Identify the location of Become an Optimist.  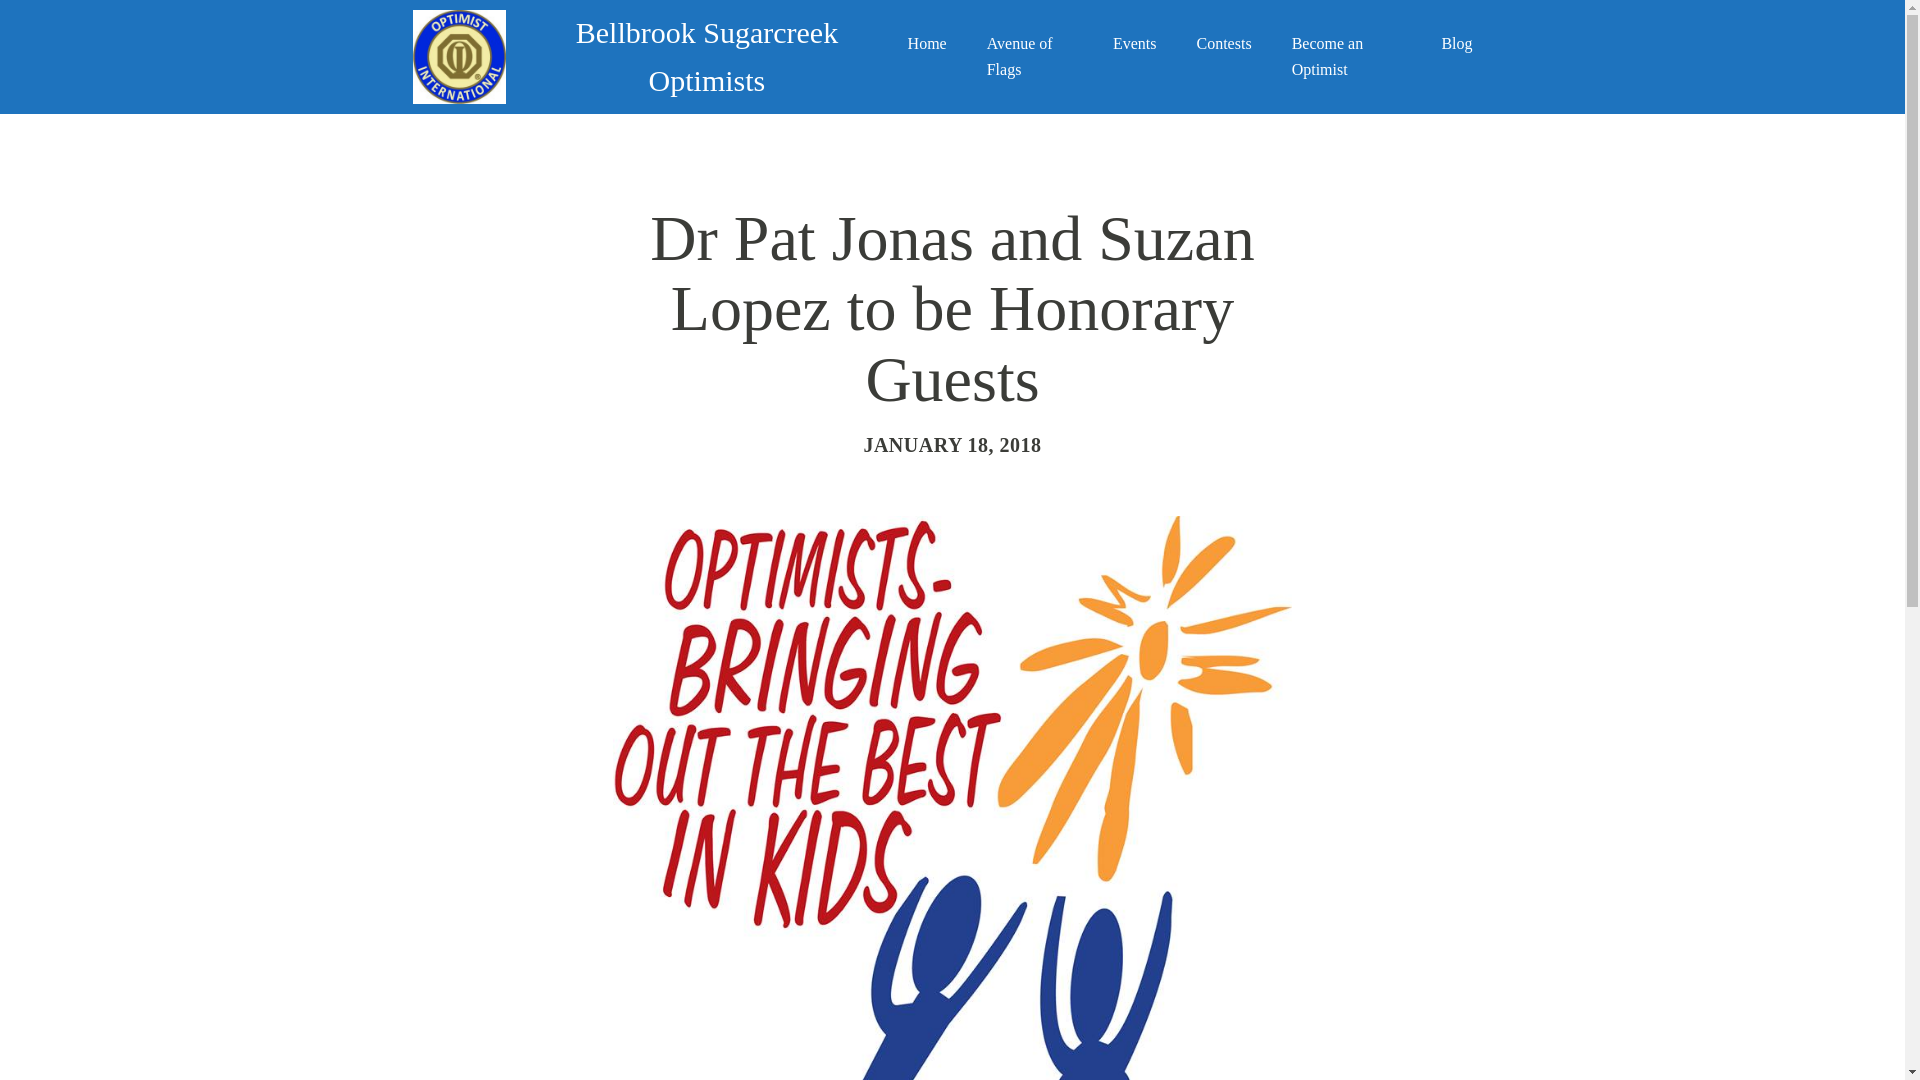
(1346, 56).